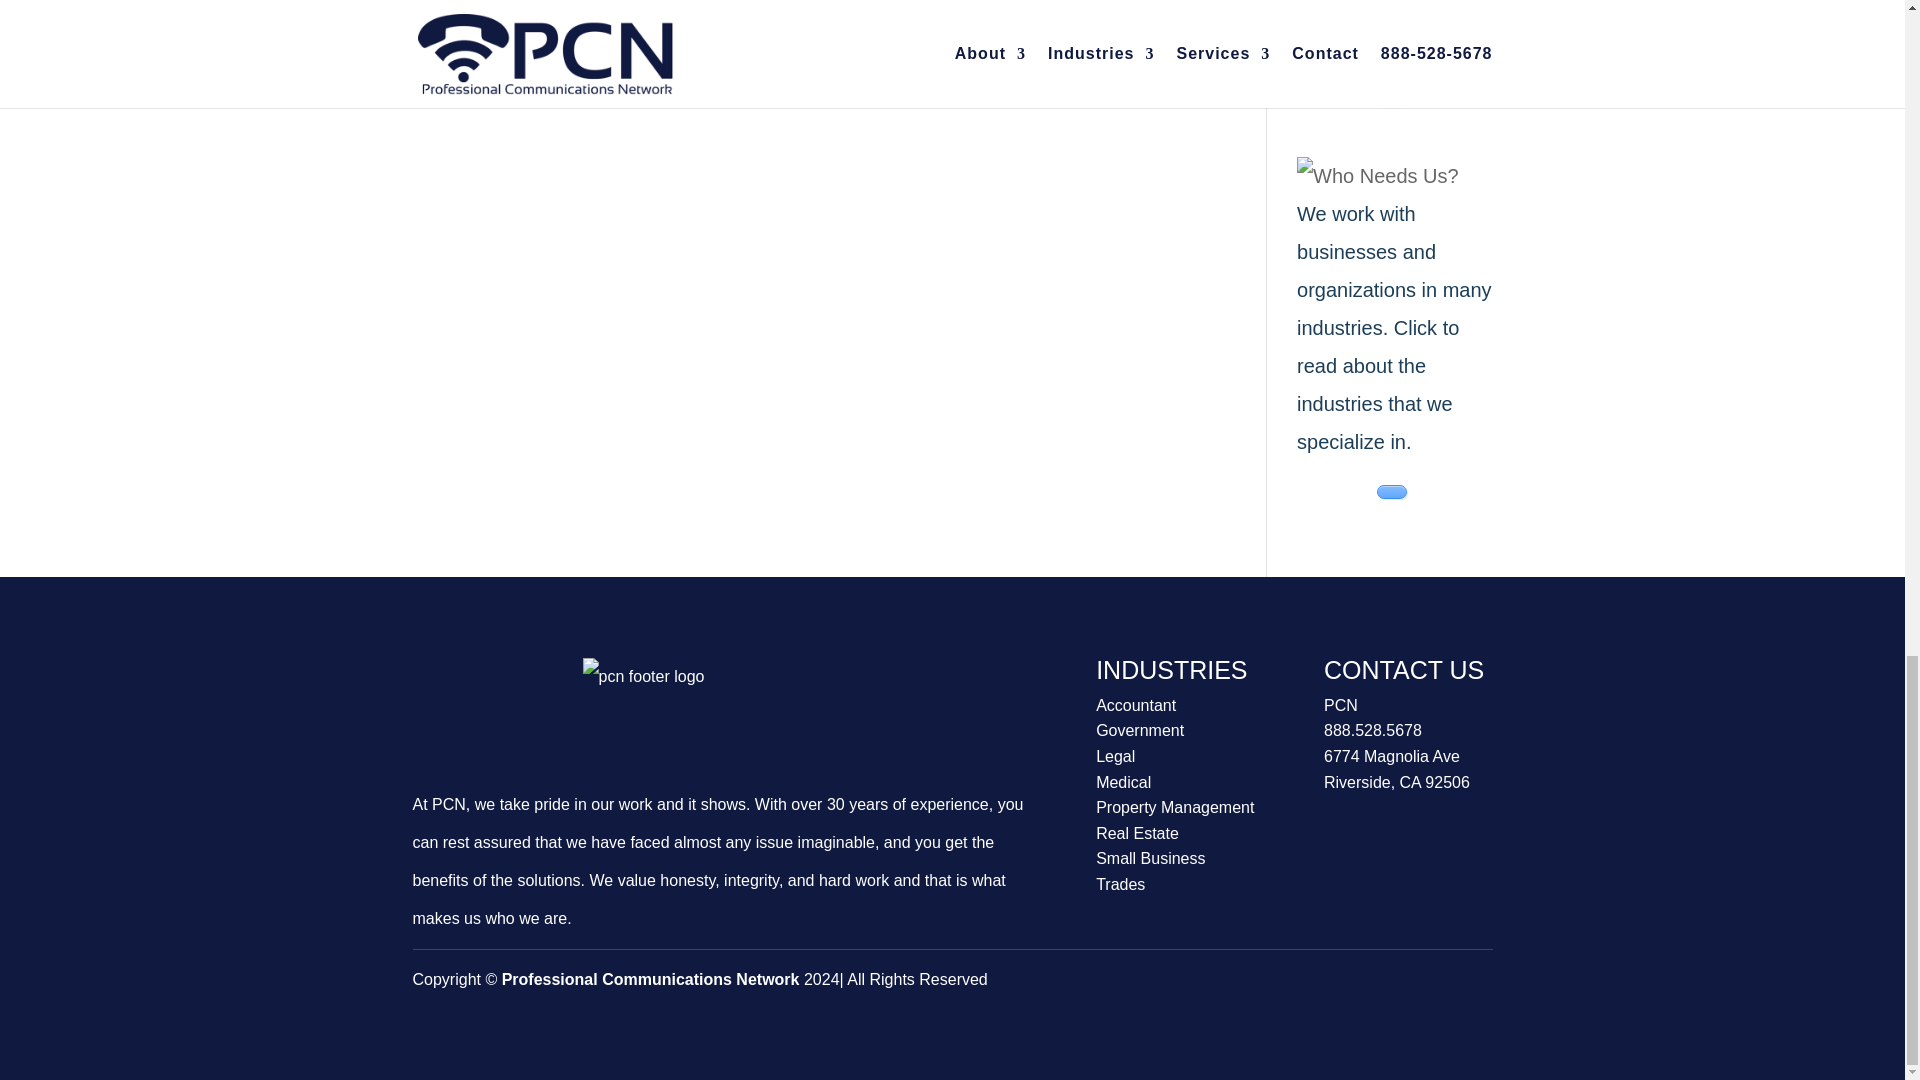 This screenshot has height=1080, width=1920. What do you see at coordinates (1136, 704) in the screenshot?
I see `Accountant` at bounding box center [1136, 704].